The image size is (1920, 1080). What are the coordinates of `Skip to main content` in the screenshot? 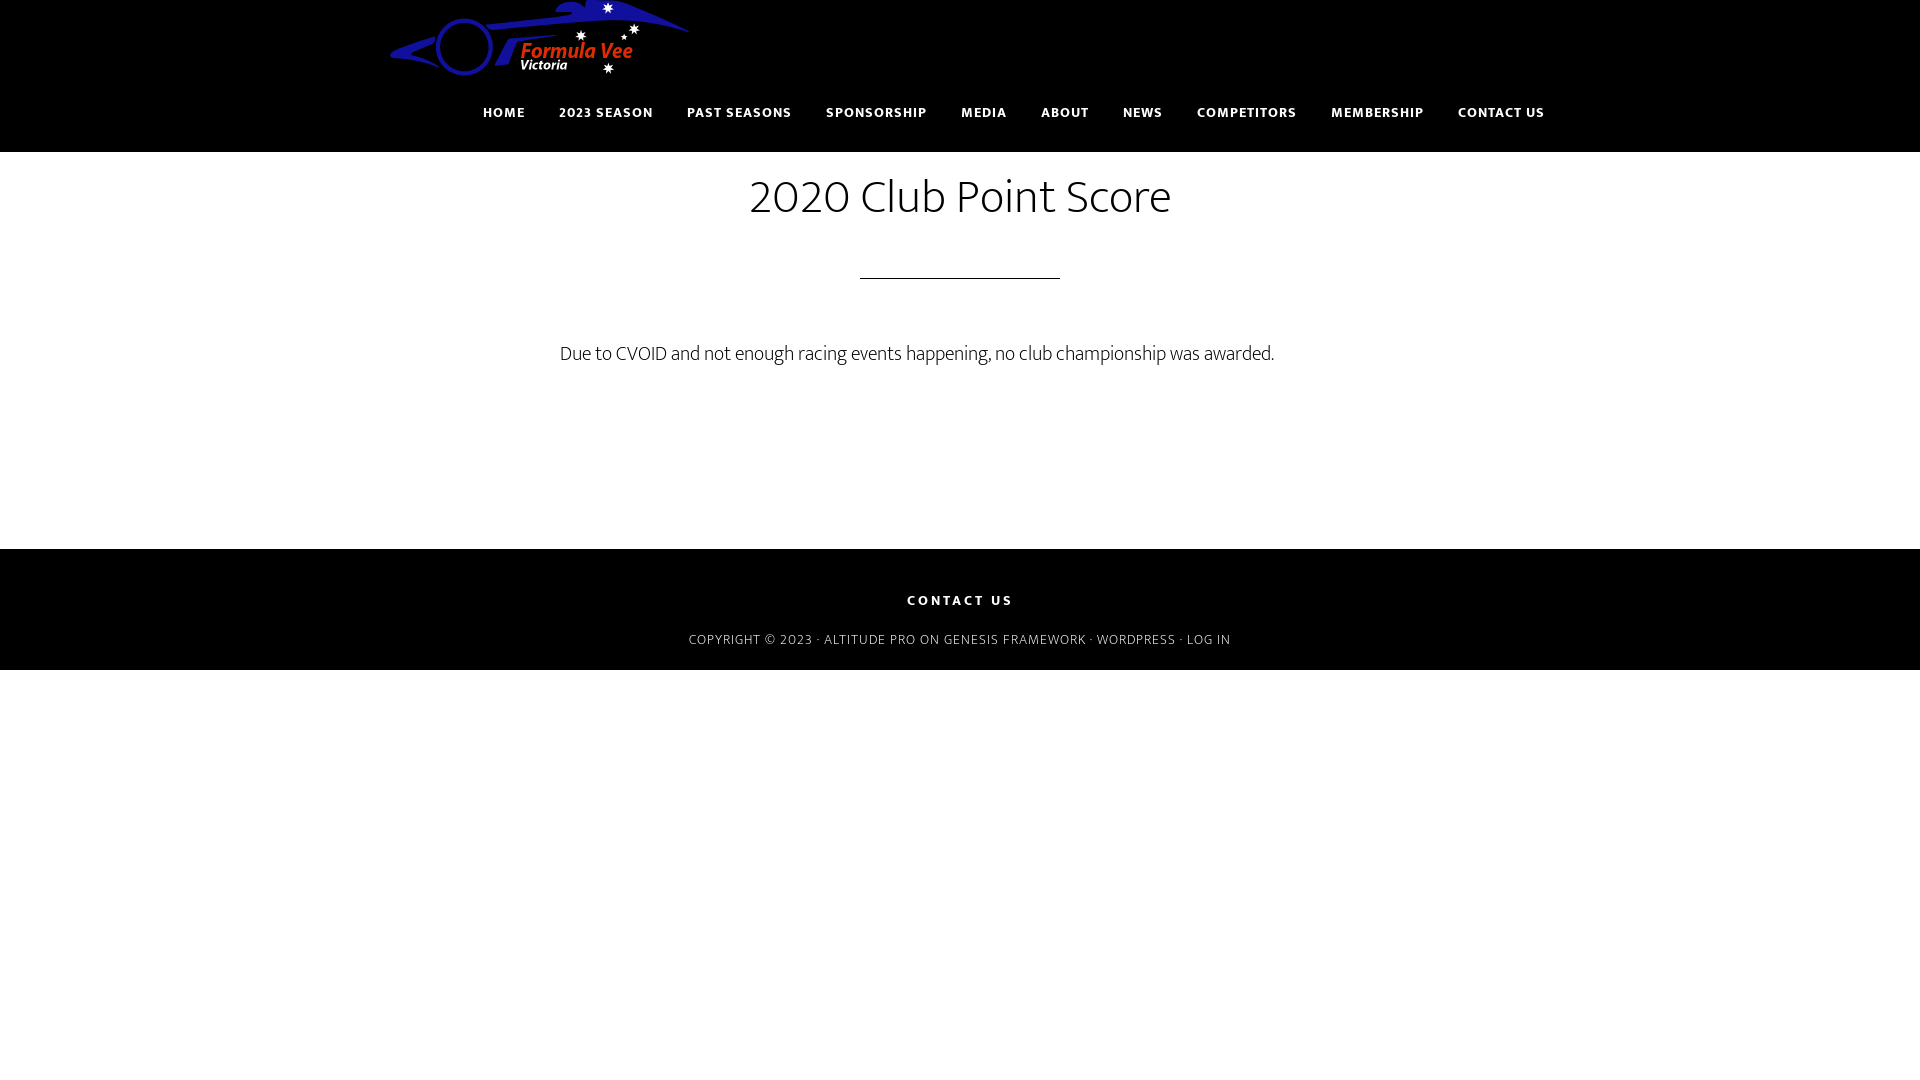 It's located at (0, 0).